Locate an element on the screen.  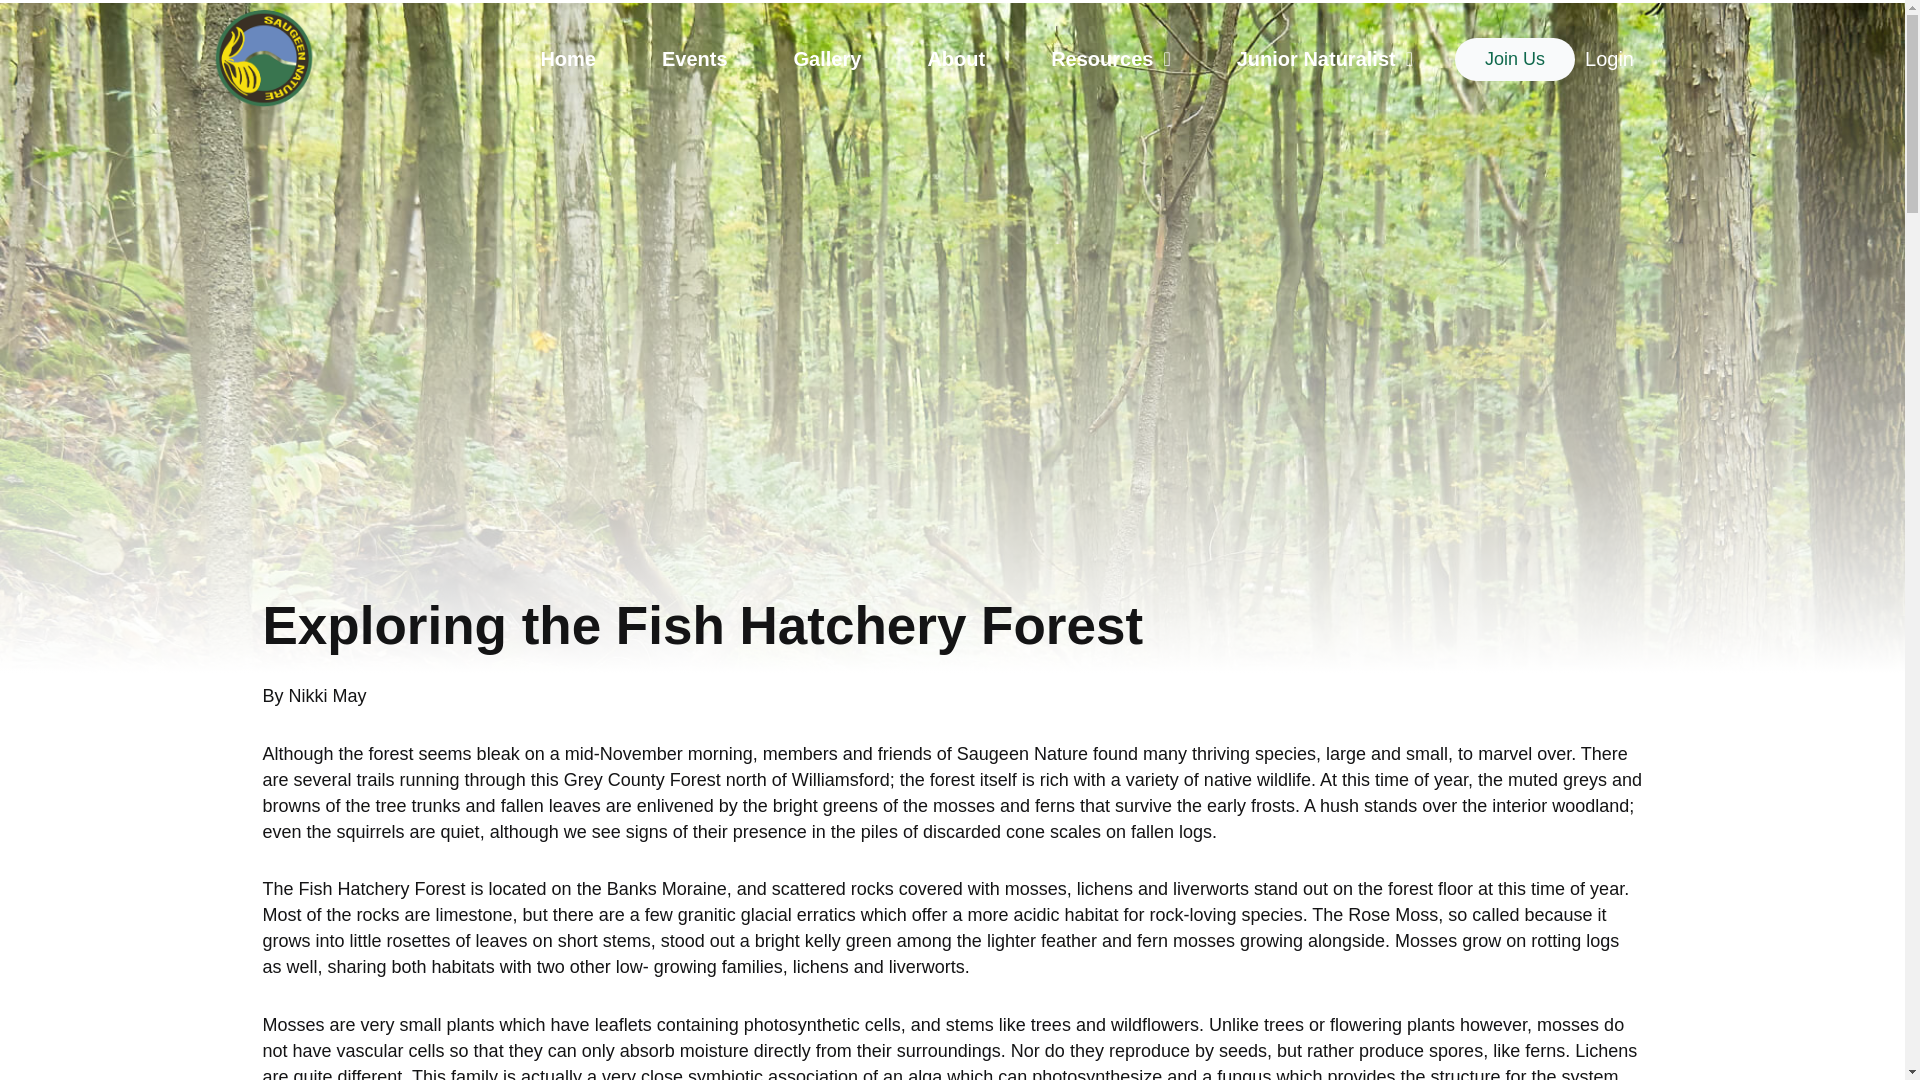
Home is located at coordinates (568, 58).